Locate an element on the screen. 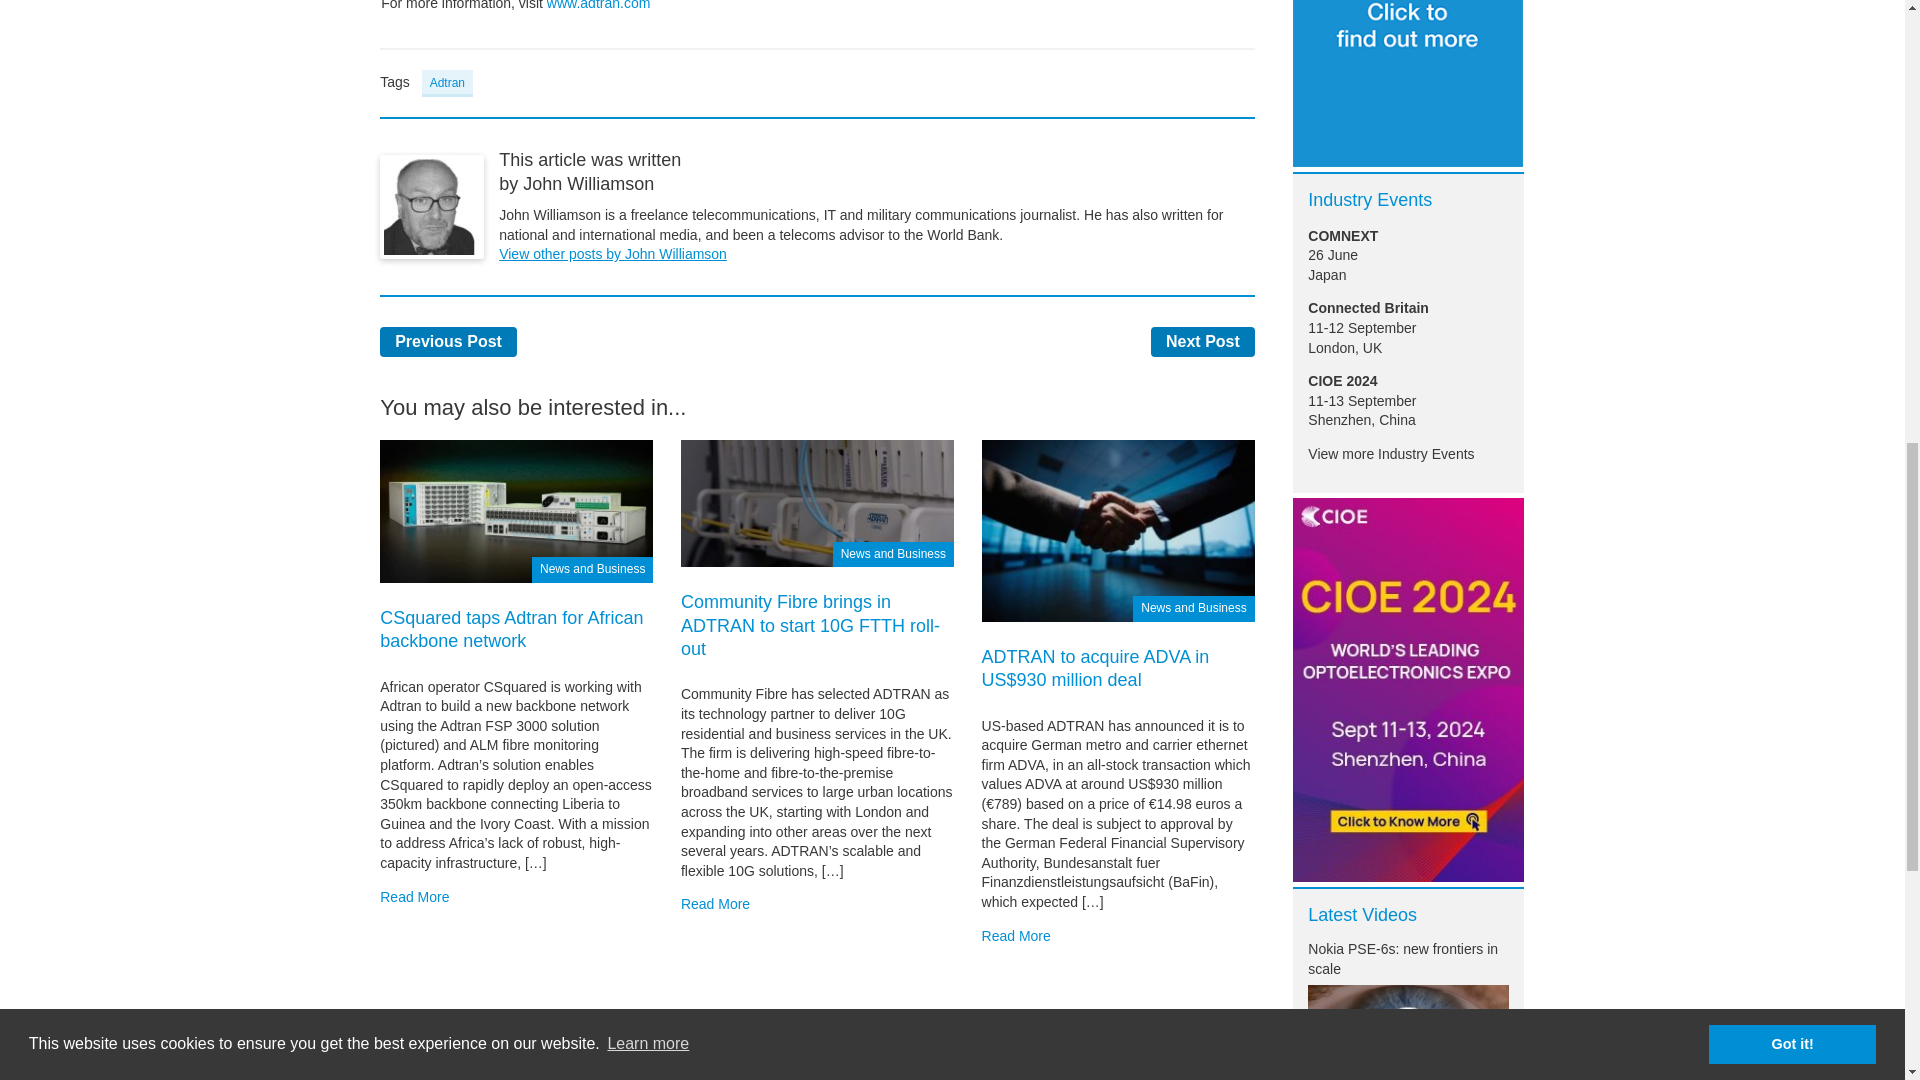 Image resolution: width=1920 pixels, height=1080 pixels. Adtran is located at coordinates (447, 82).